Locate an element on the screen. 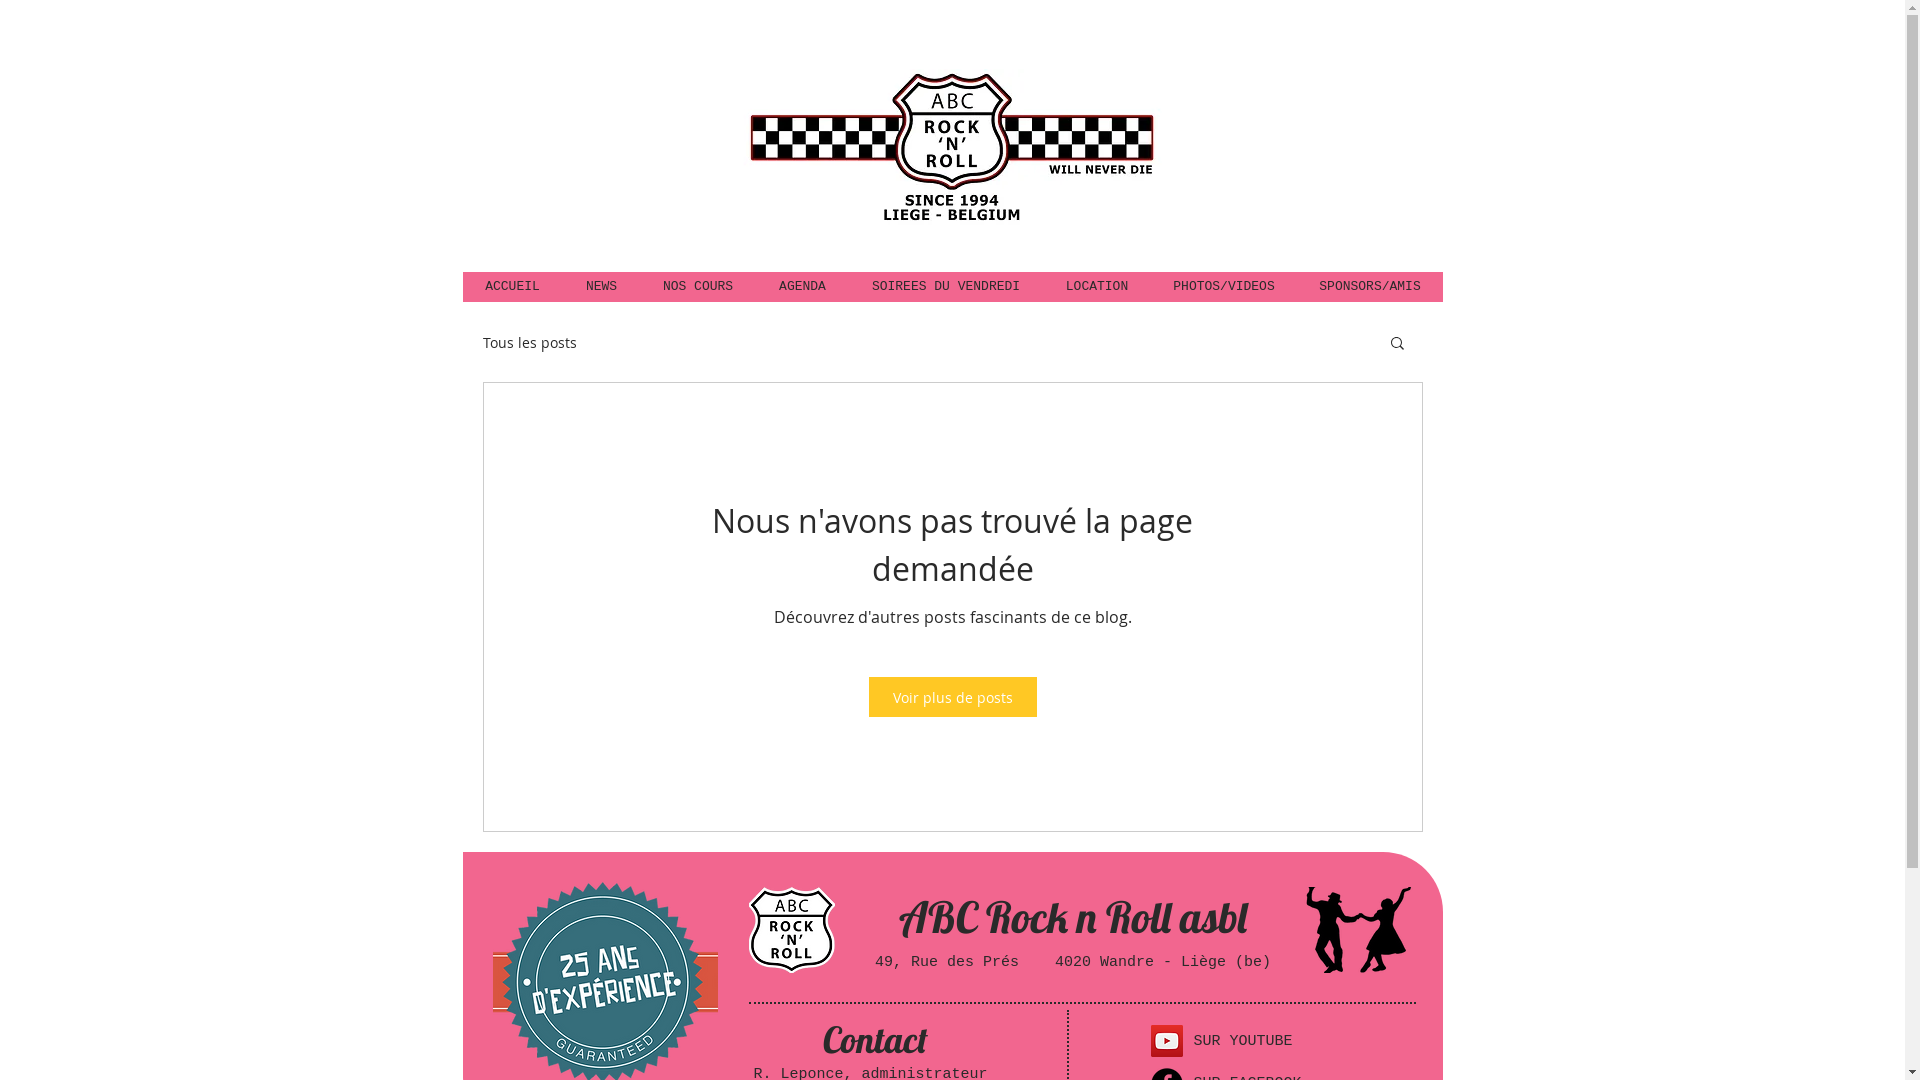 Image resolution: width=1920 pixels, height=1080 pixels. NOS COURS is located at coordinates (698, 287).